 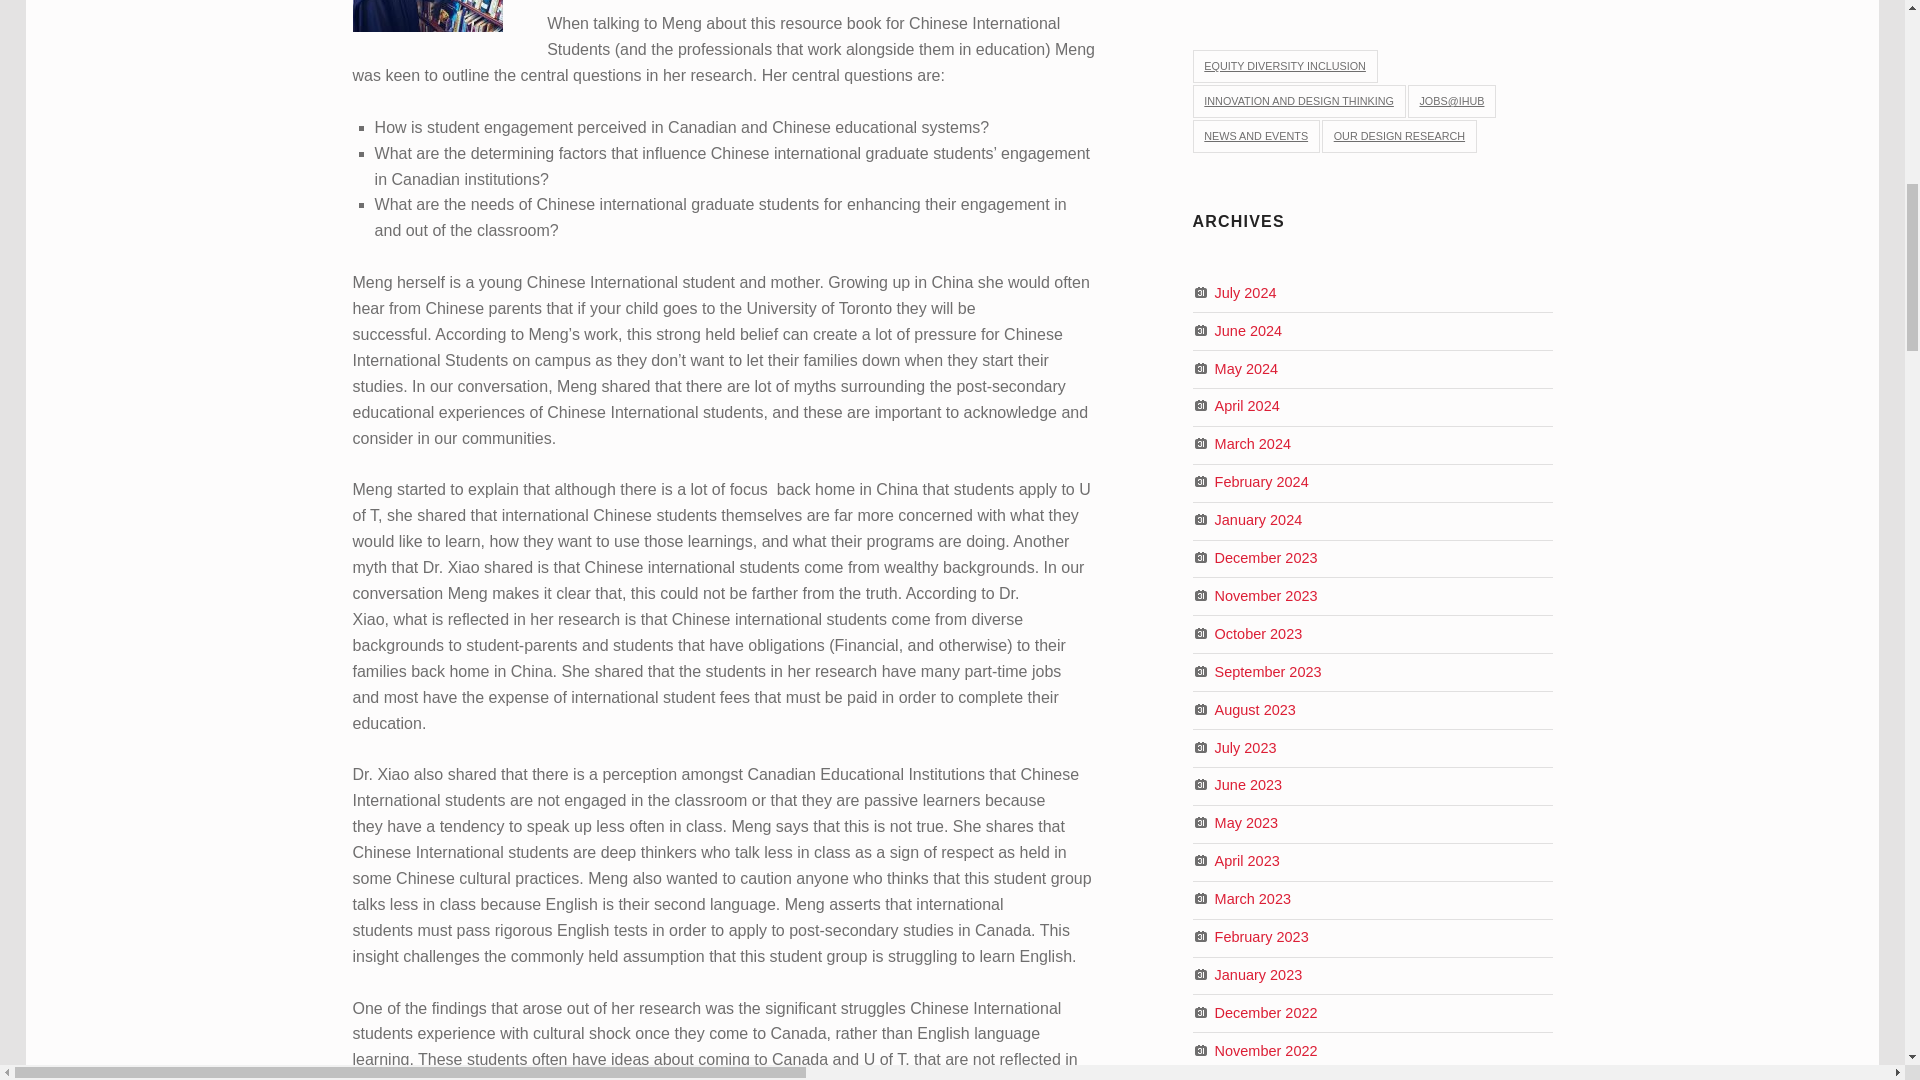 I want to click on July 2024, so click(x=1246, y=292).